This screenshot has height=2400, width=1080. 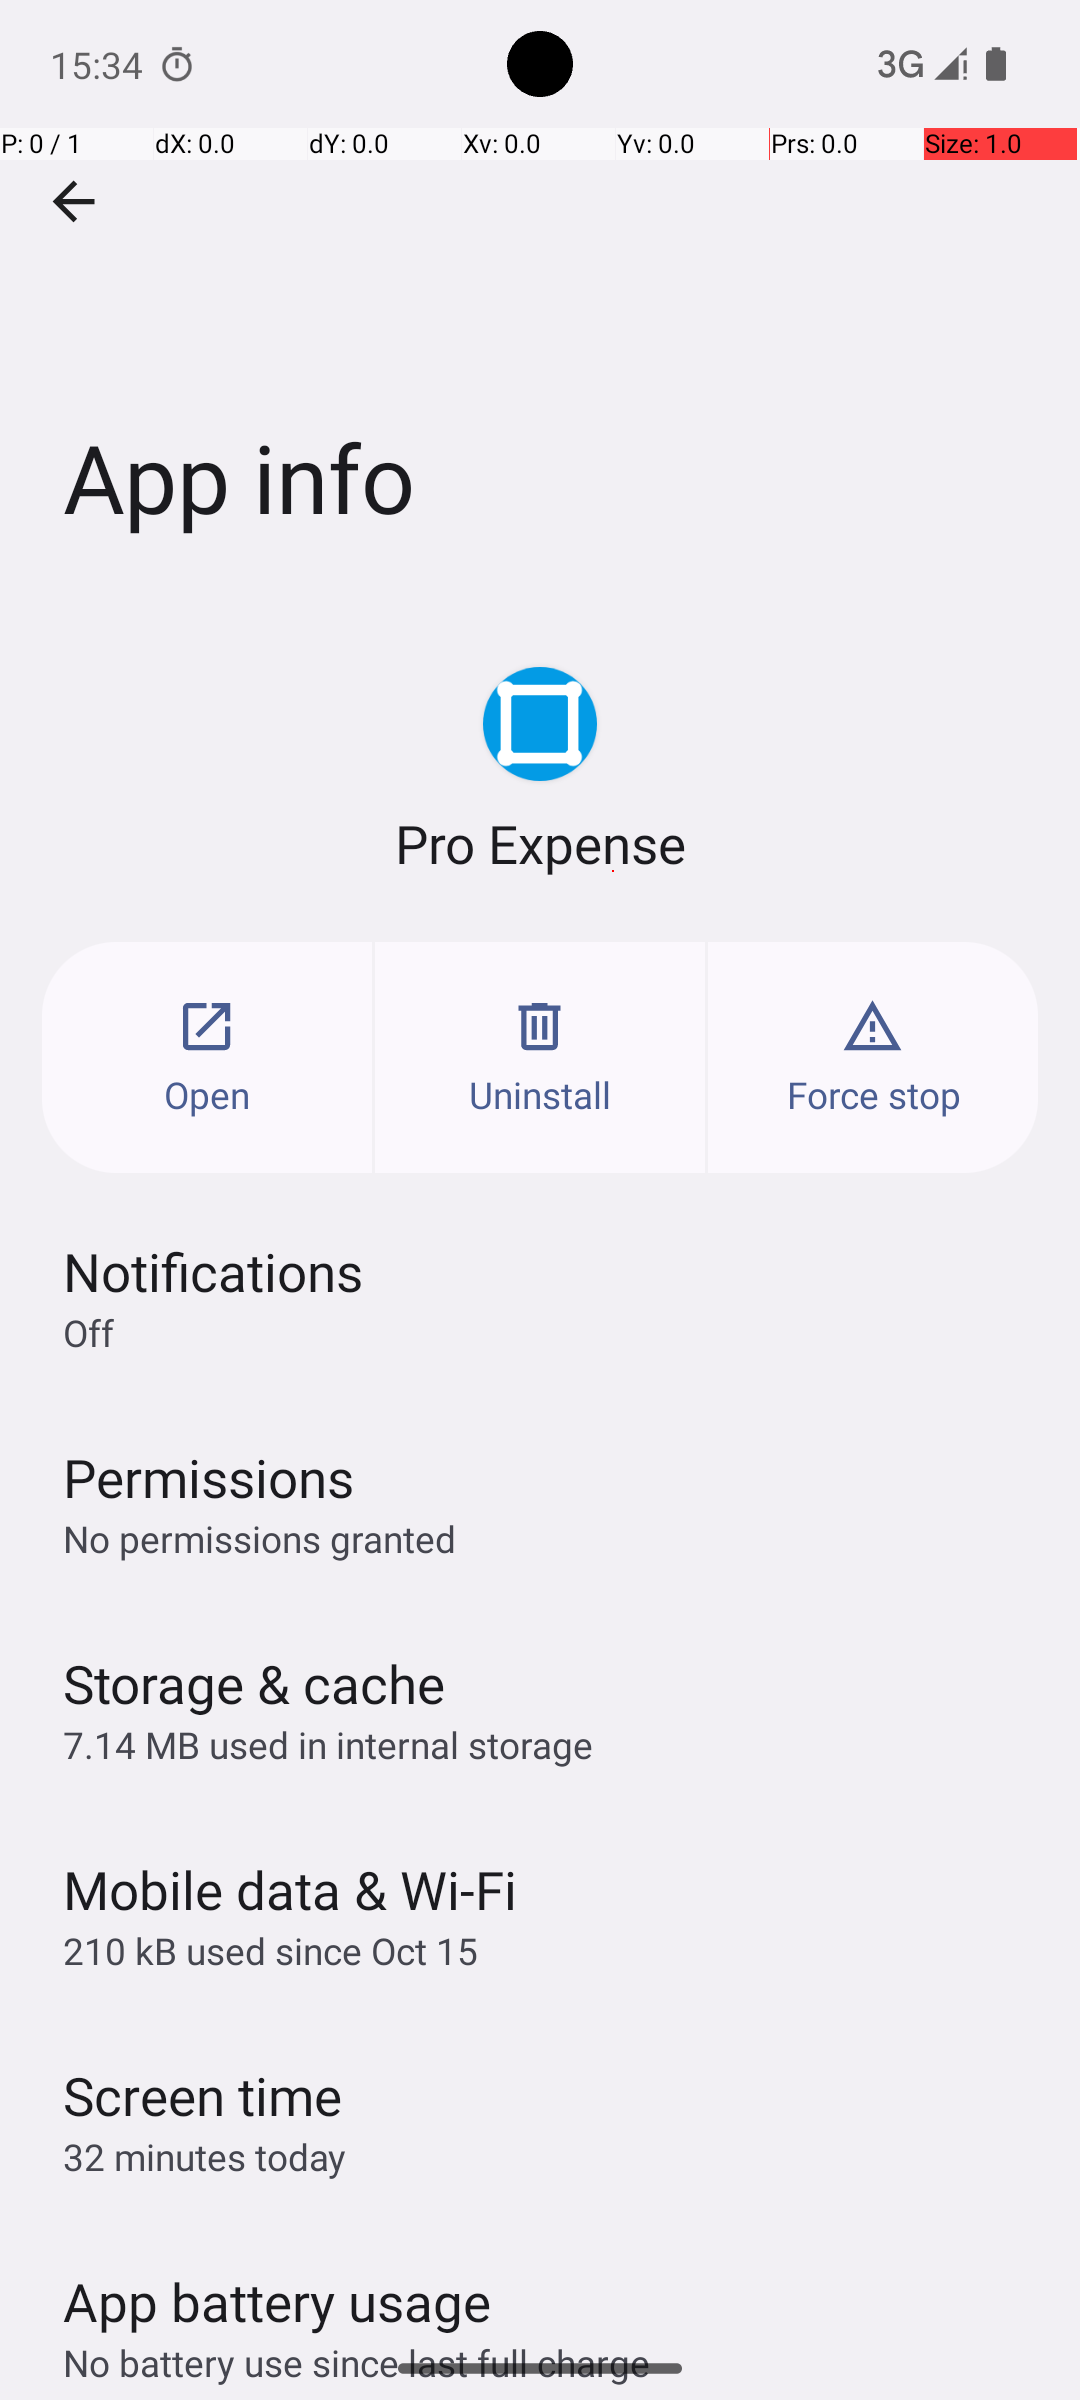 I want to click on 32 minutes today, so click(x=205, y=2156).